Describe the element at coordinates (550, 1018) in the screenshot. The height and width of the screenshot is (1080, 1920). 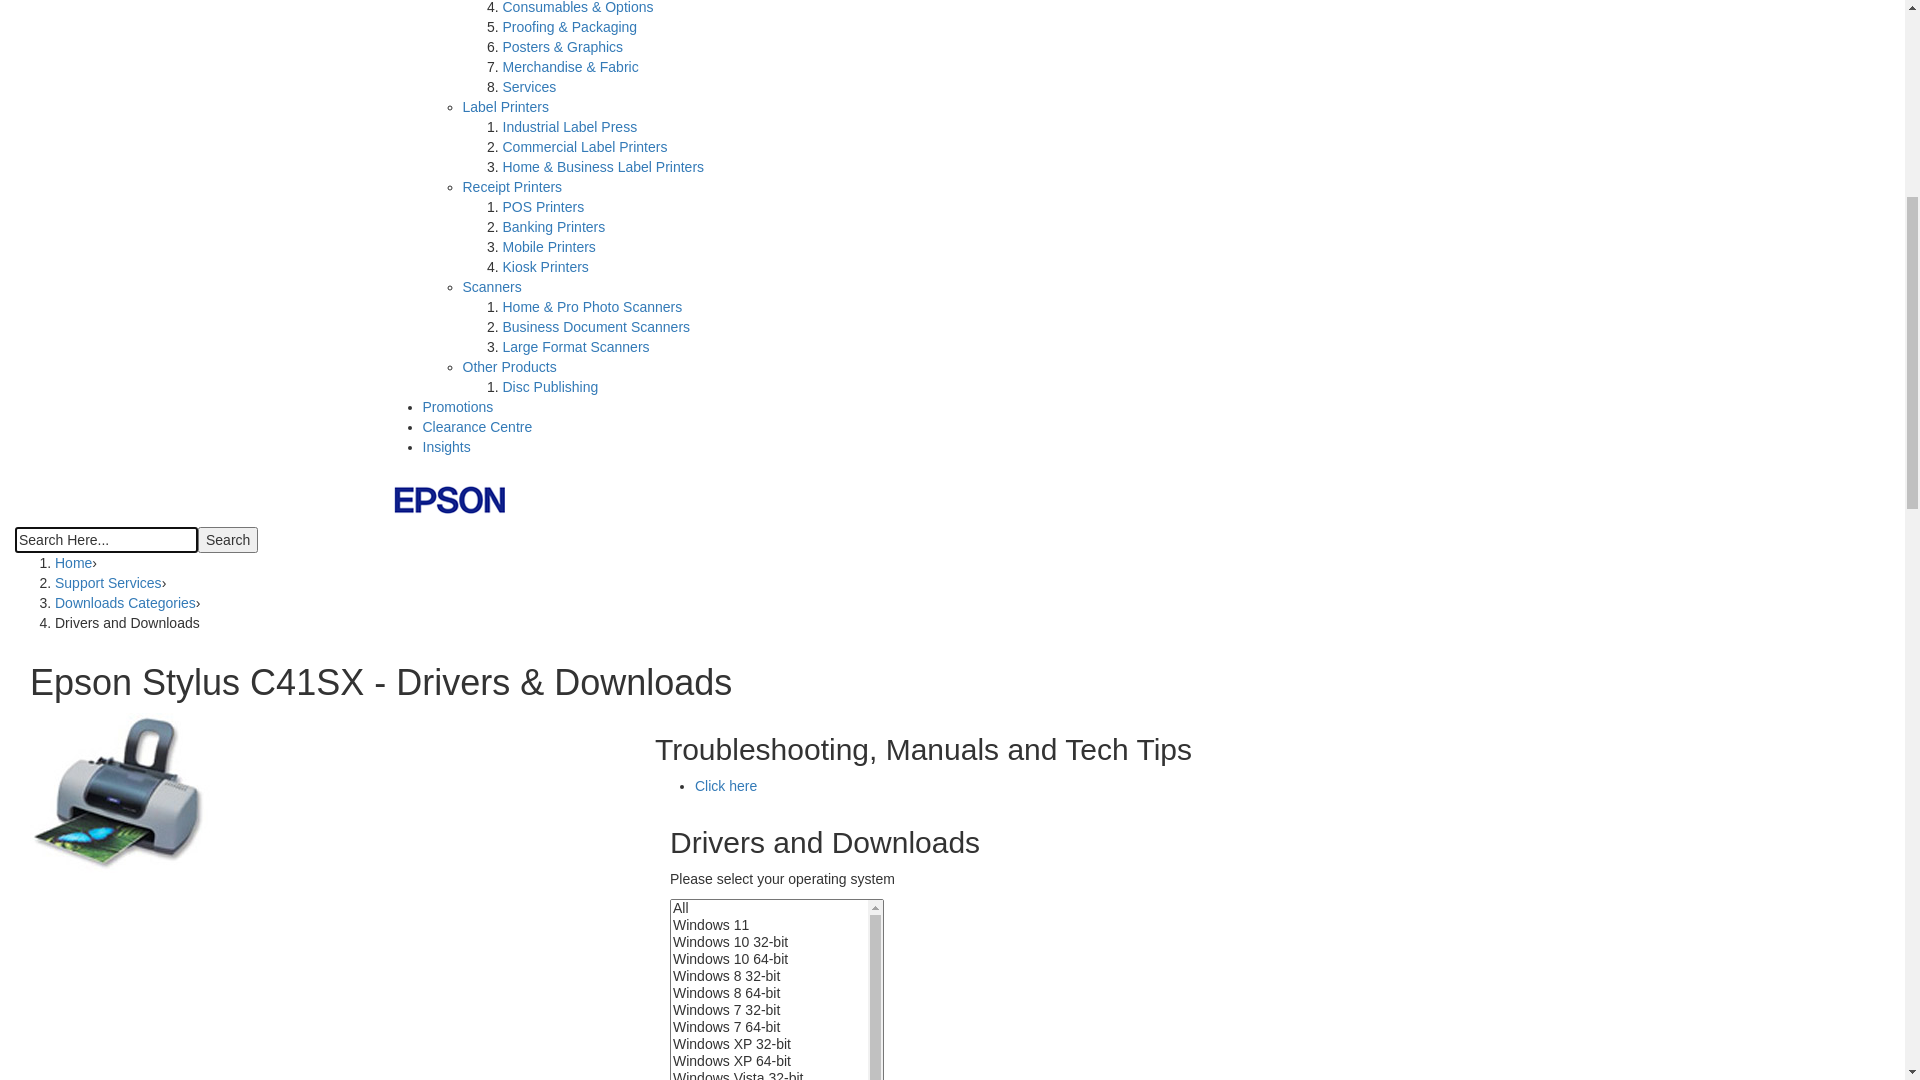
I see `Disc Publishing` at that location.